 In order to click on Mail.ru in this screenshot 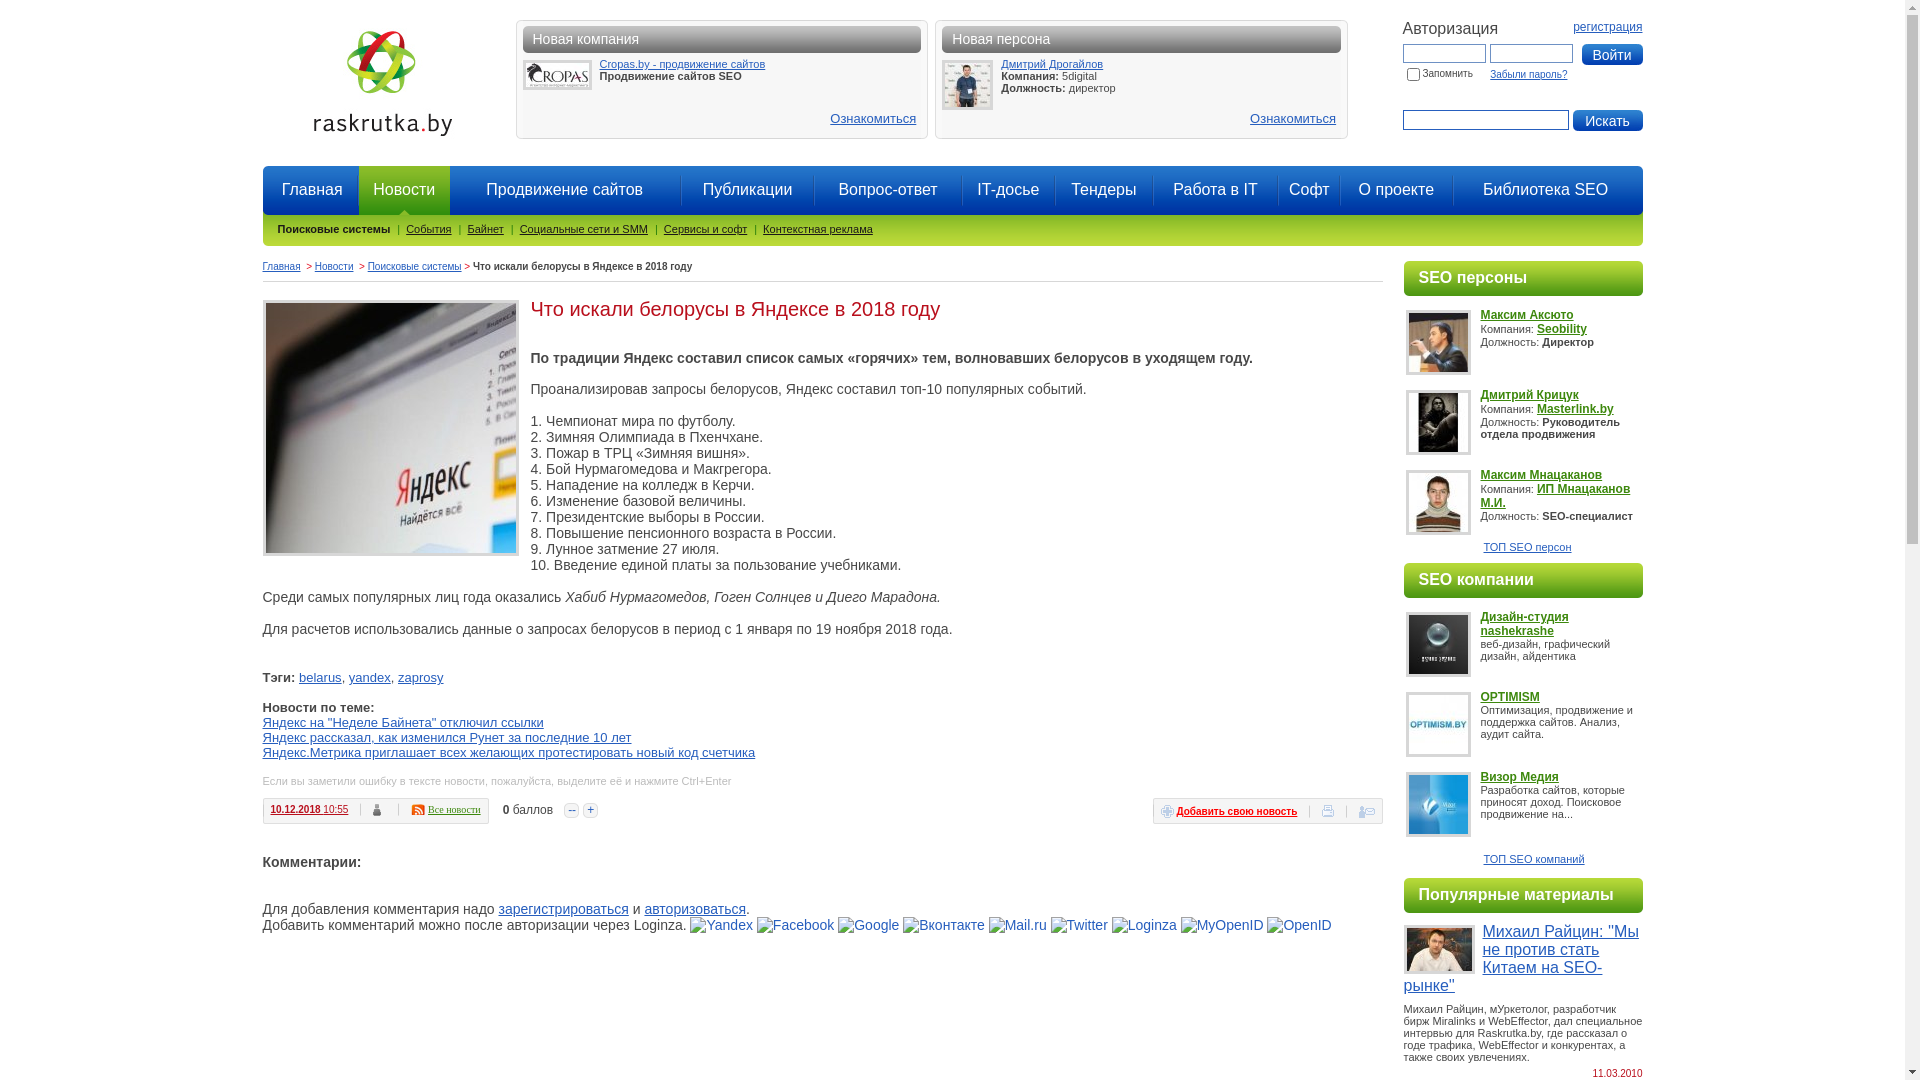, I will do `click(1018, 925)`.